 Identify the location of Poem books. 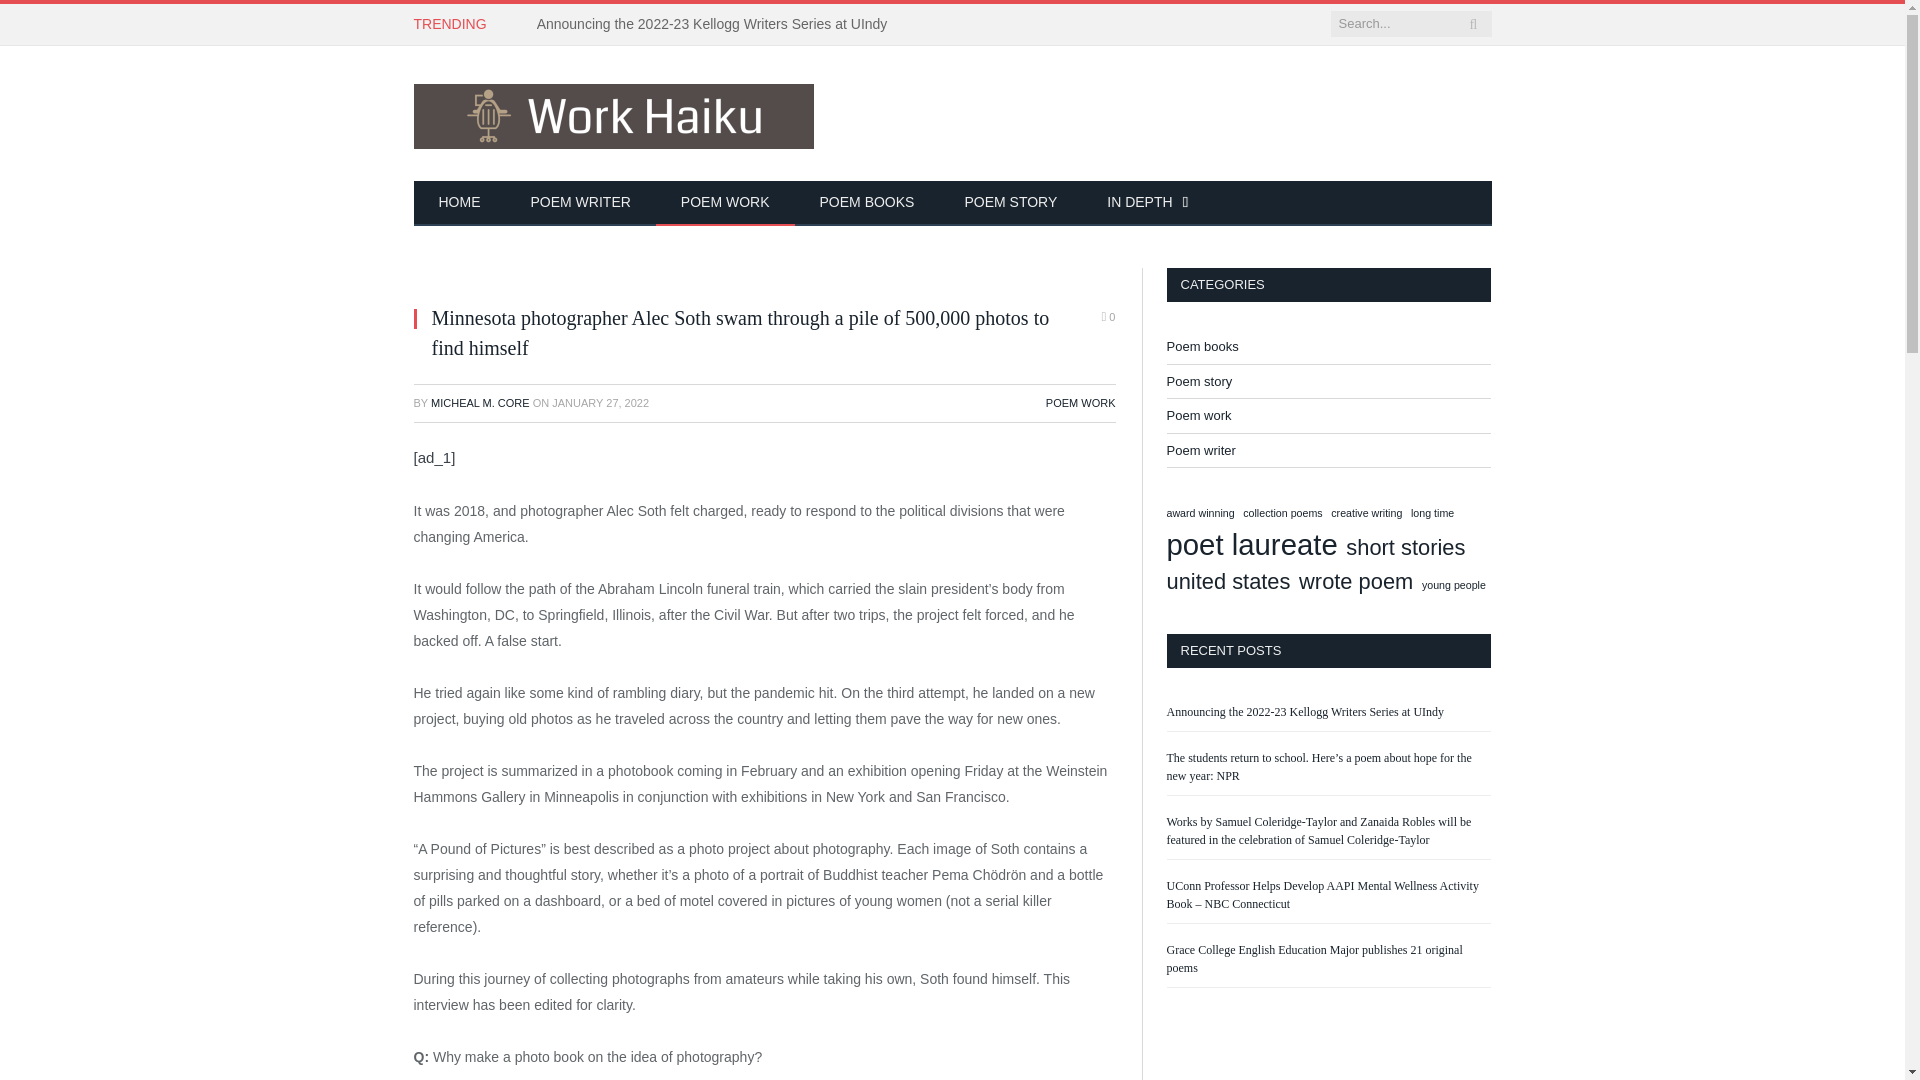
(1202, 346).